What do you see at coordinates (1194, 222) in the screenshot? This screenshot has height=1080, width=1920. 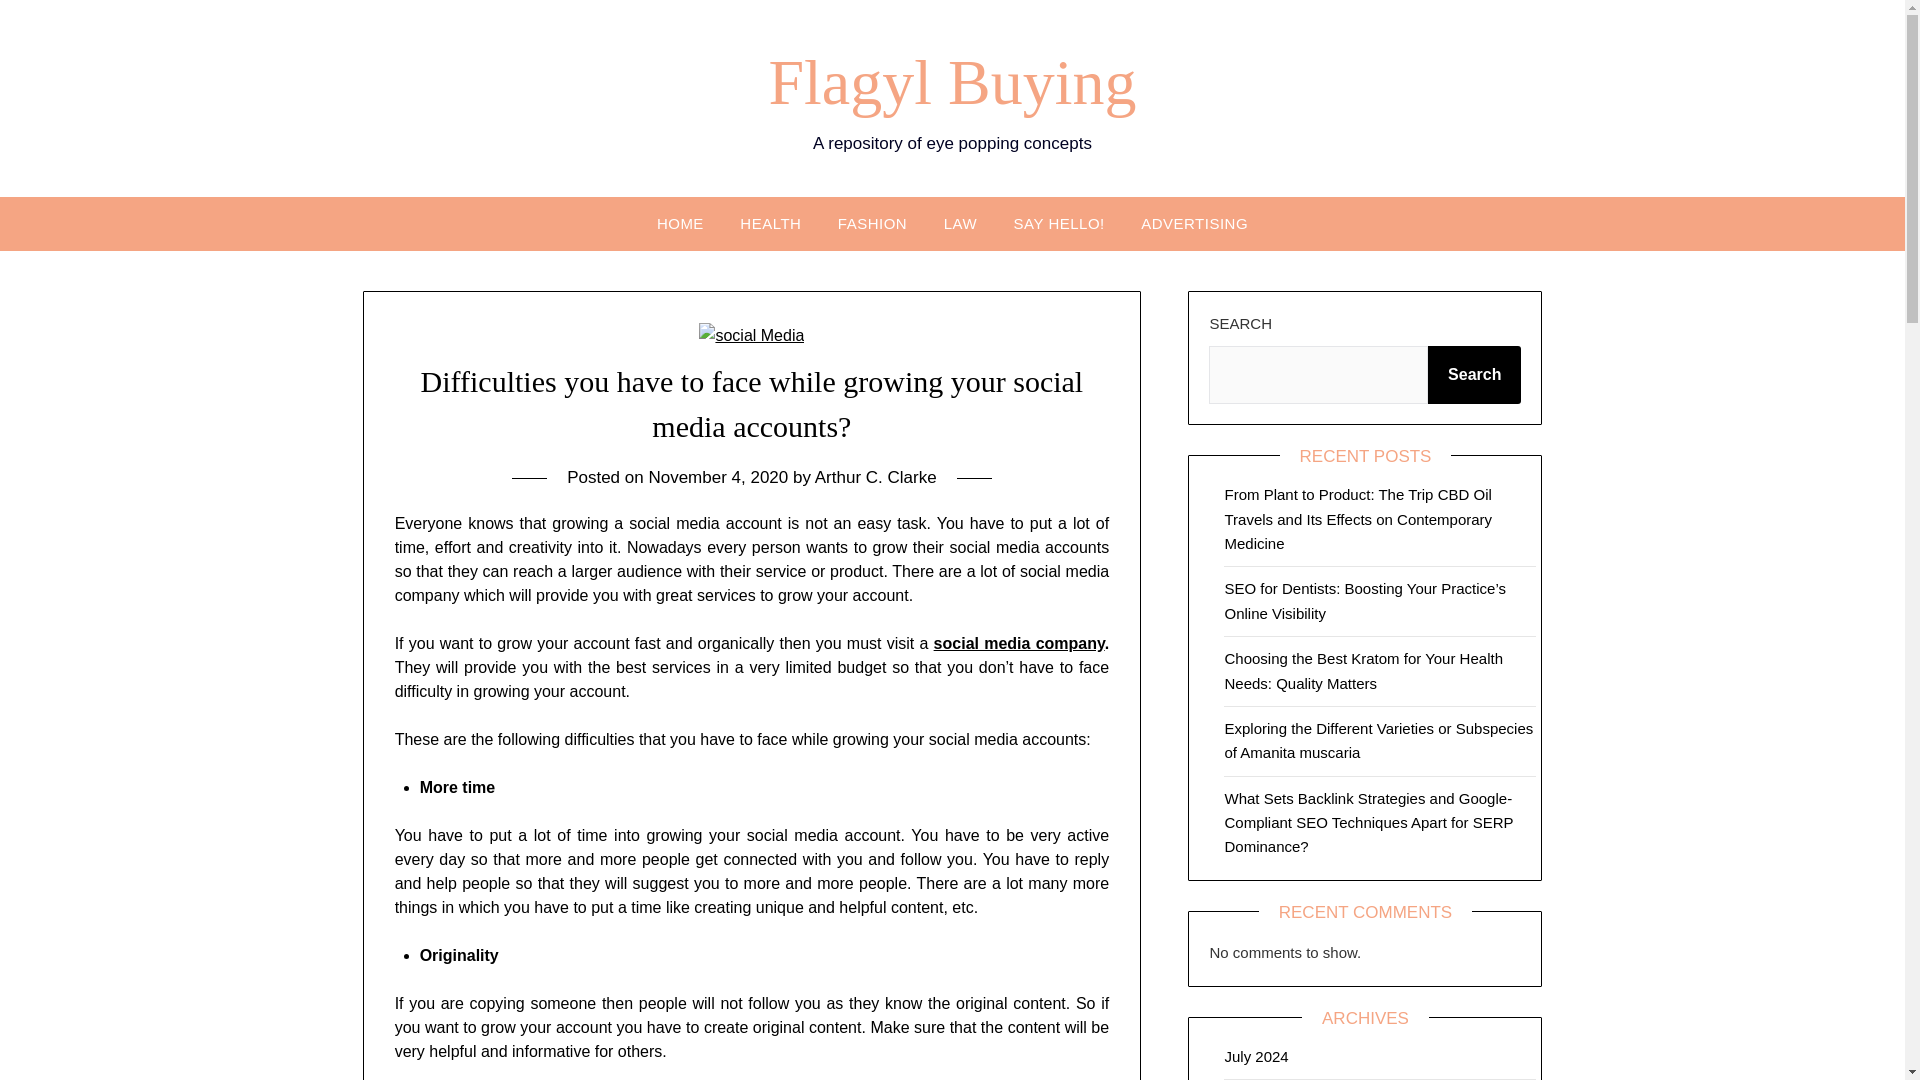 I see `ADVERTISING` at bounding box center [1194, 222].